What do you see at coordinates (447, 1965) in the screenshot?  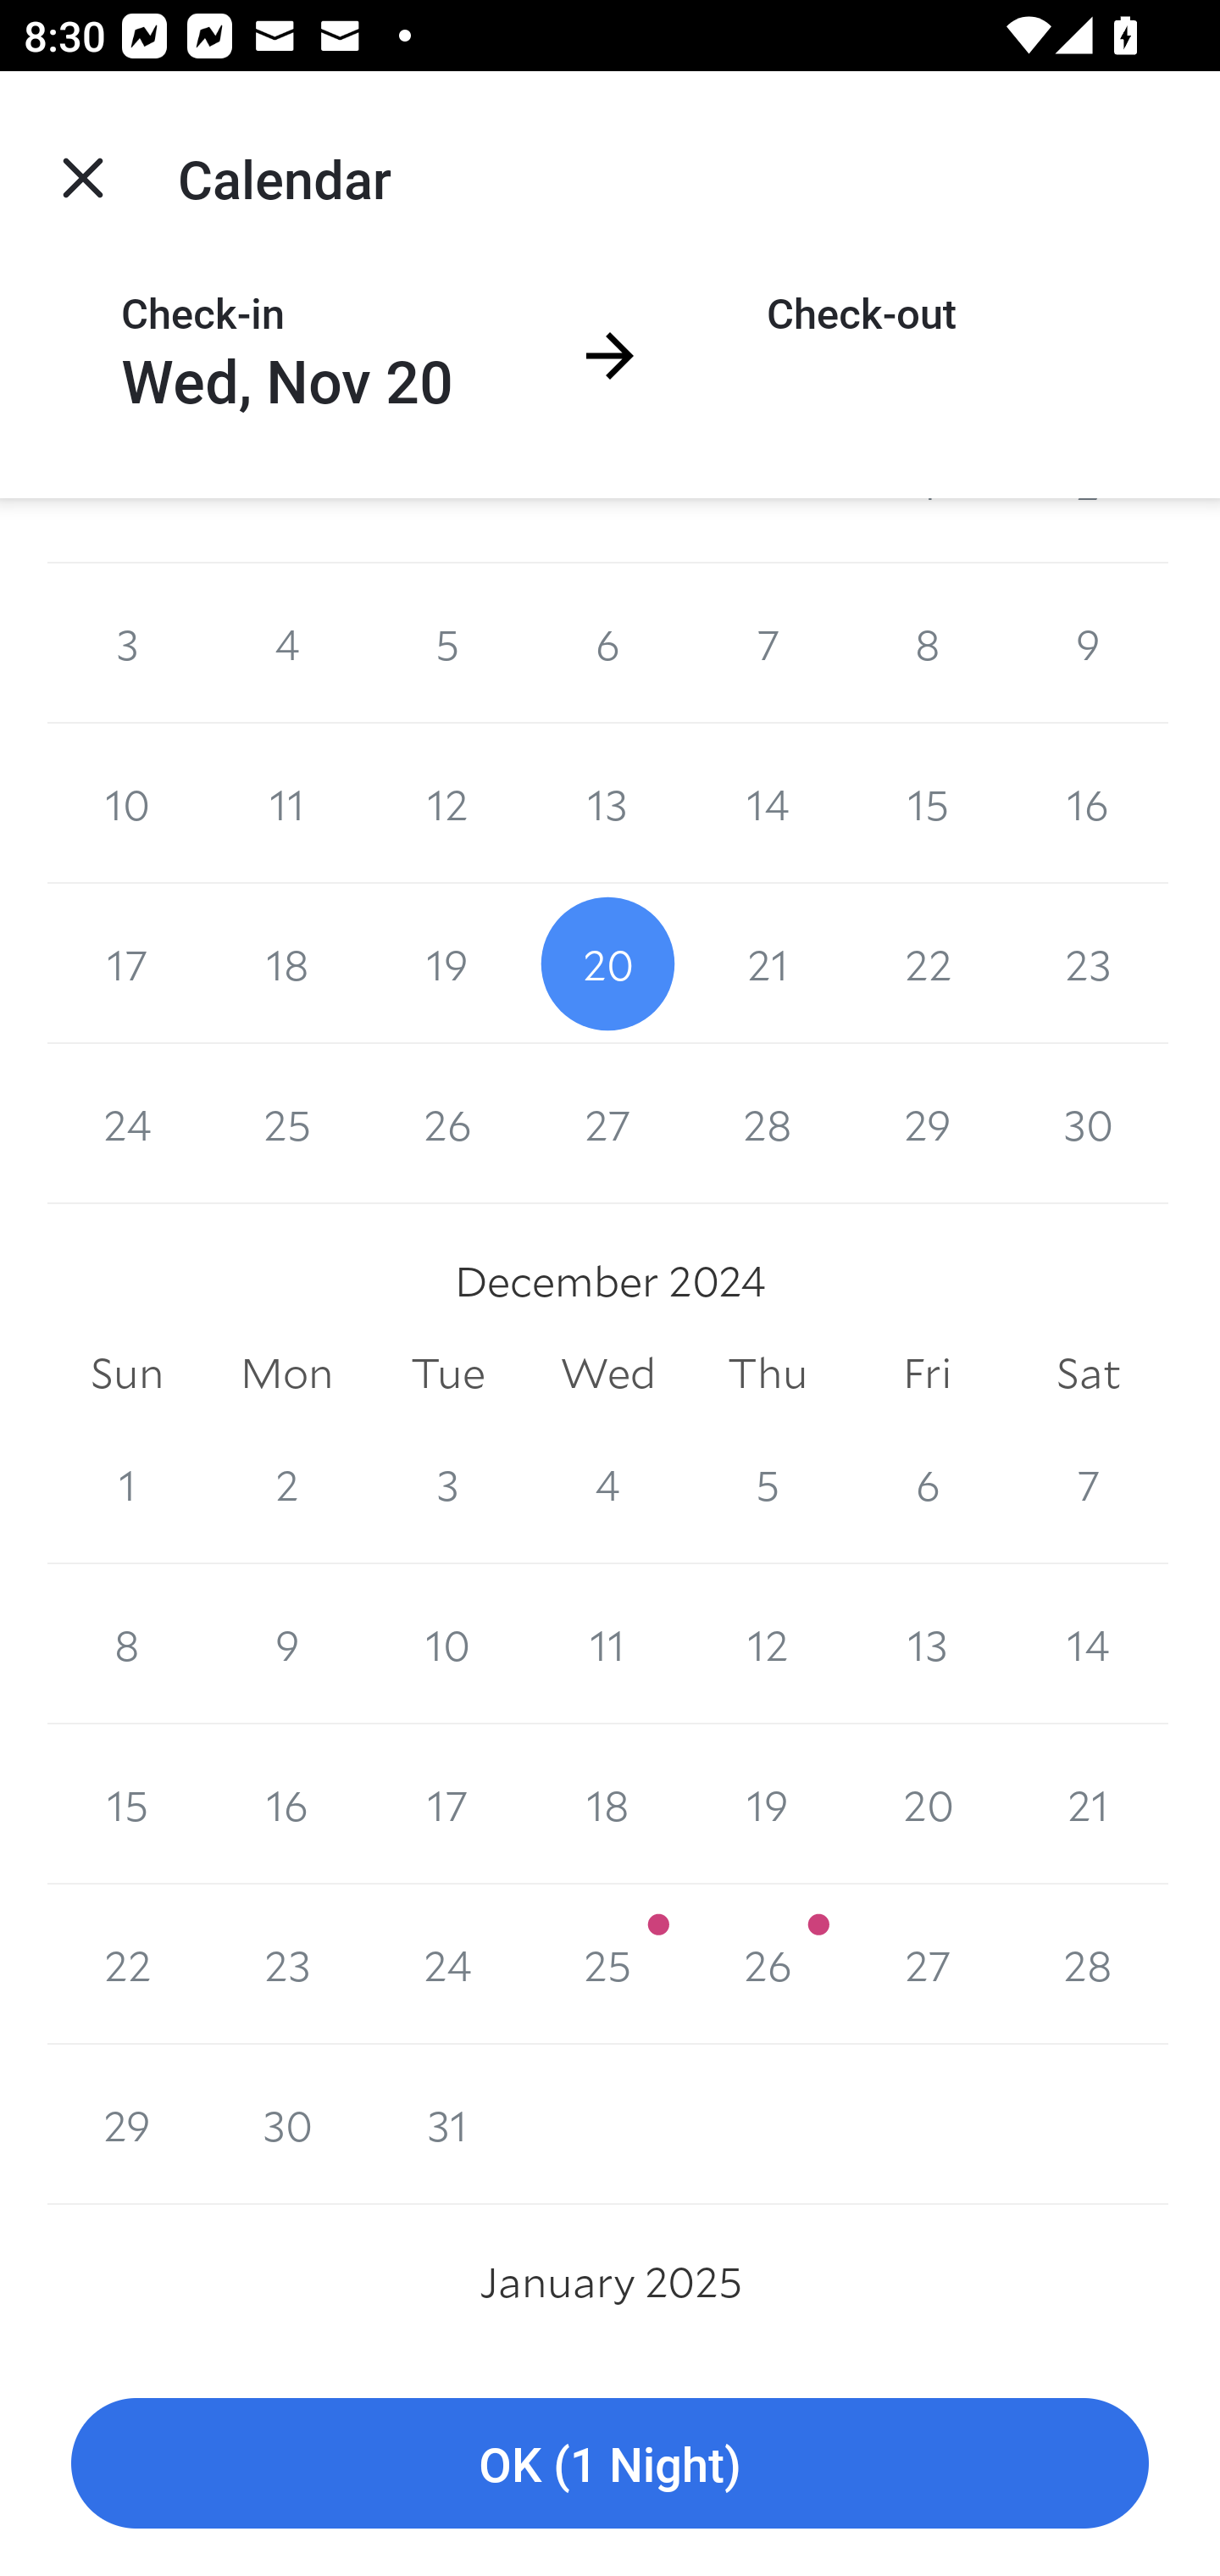 I see `24 24 December 2024` at bounding box center [447, 1965].